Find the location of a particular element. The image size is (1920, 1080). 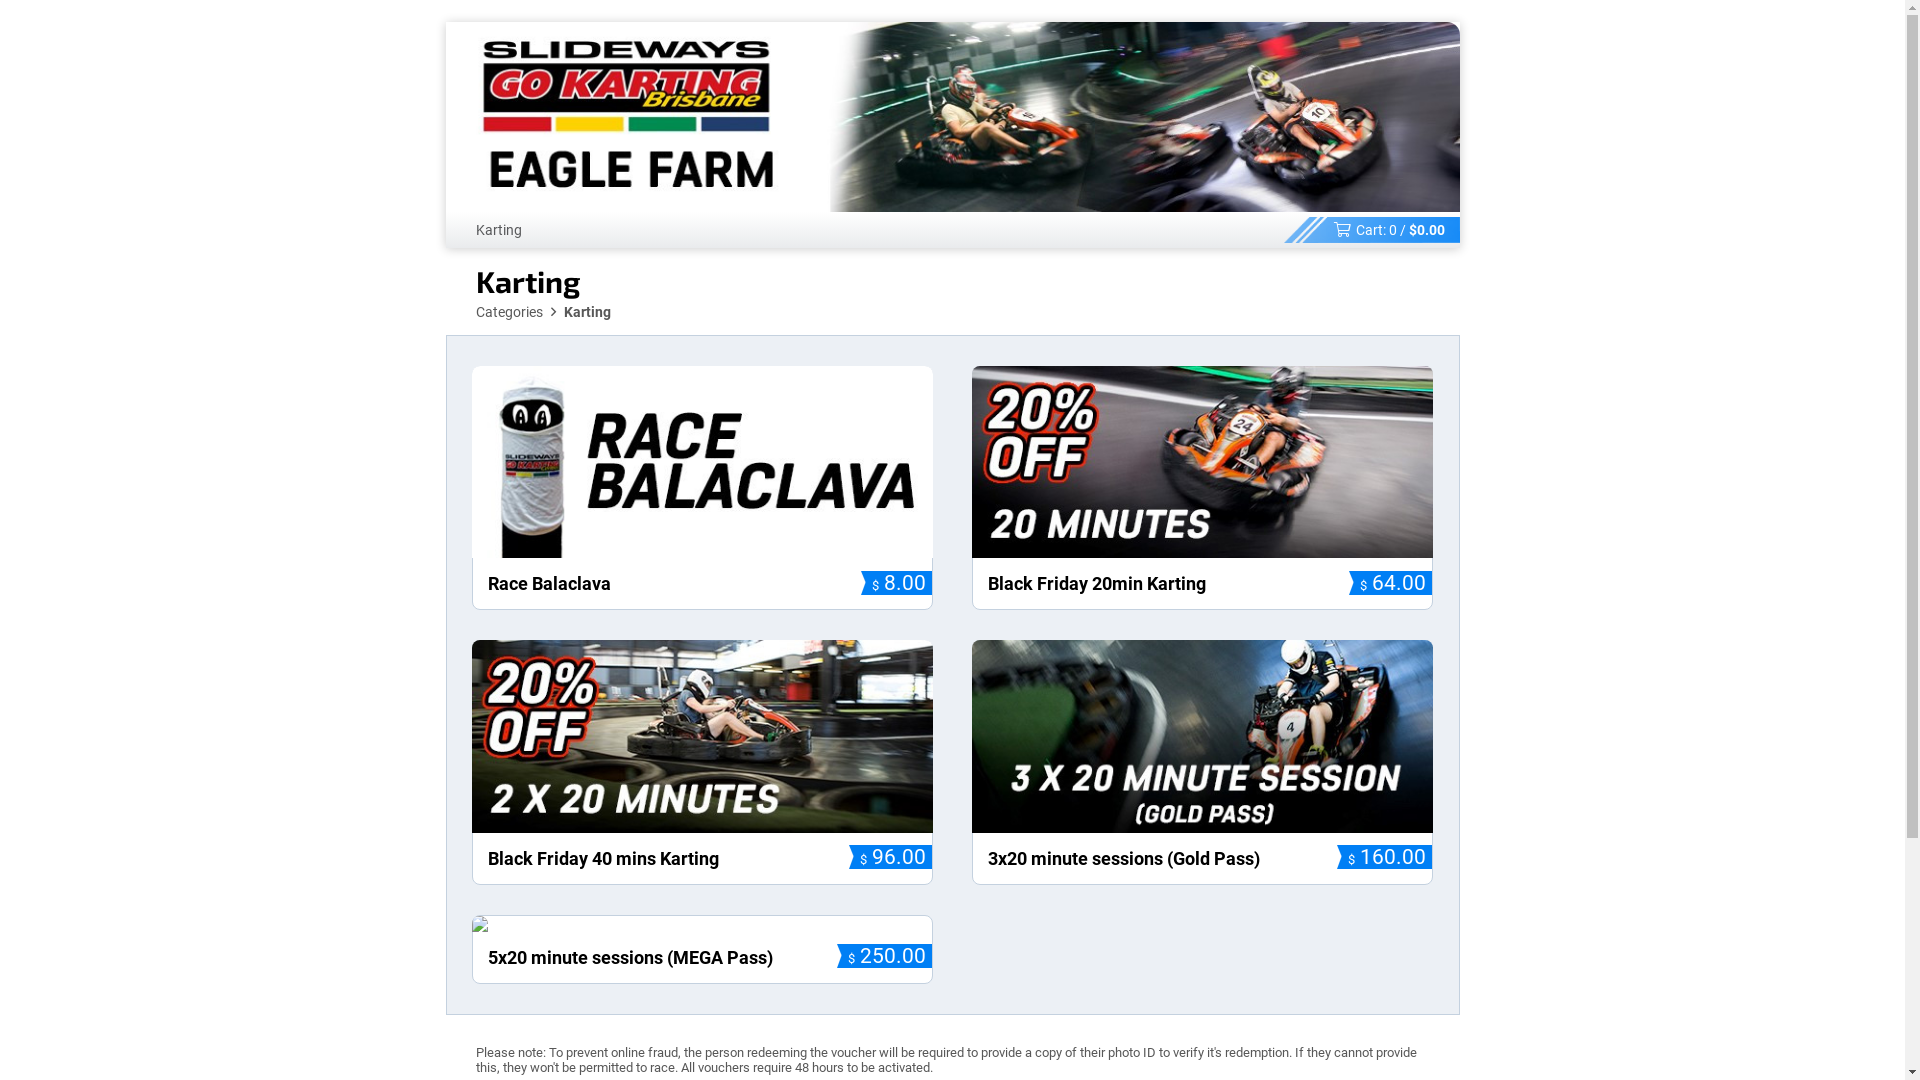

Cart:
0 / $0.00 is located at coordinates (1372, 230).